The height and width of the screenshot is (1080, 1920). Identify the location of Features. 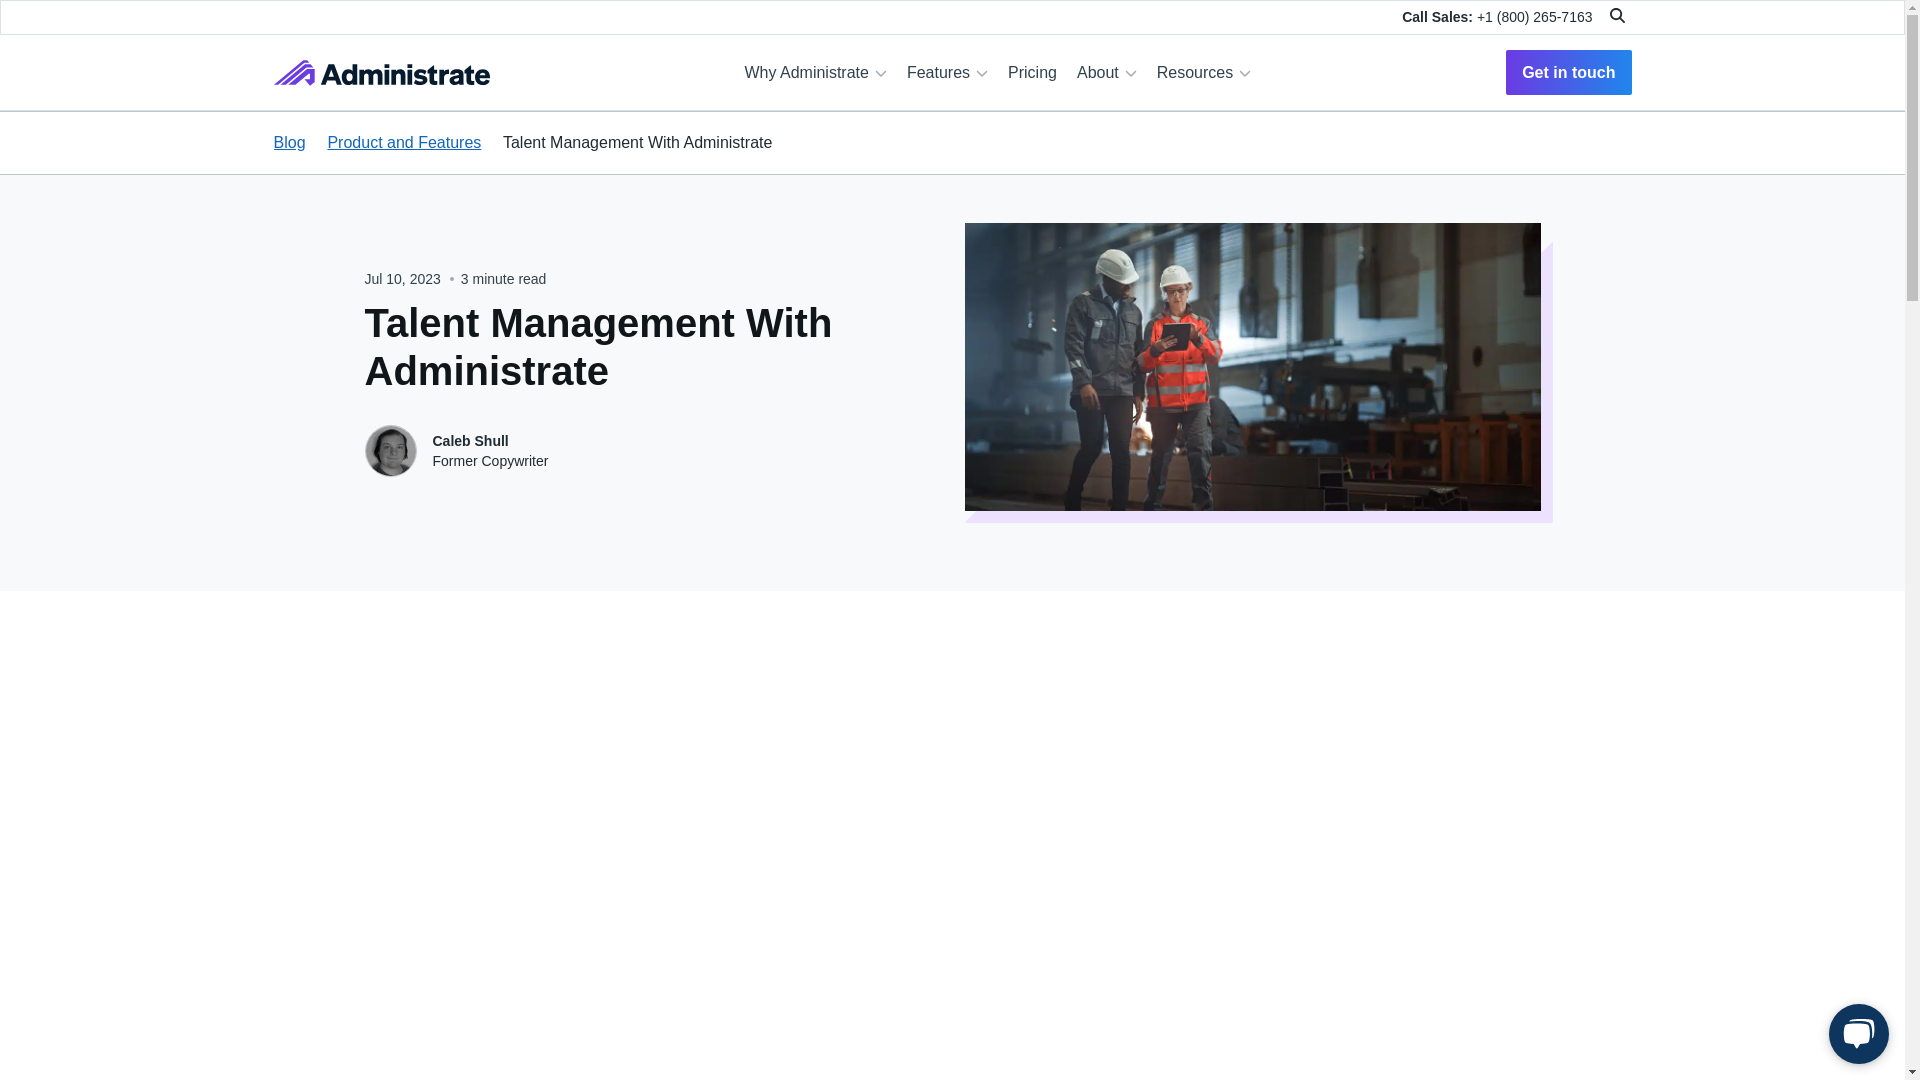
(947, 71).